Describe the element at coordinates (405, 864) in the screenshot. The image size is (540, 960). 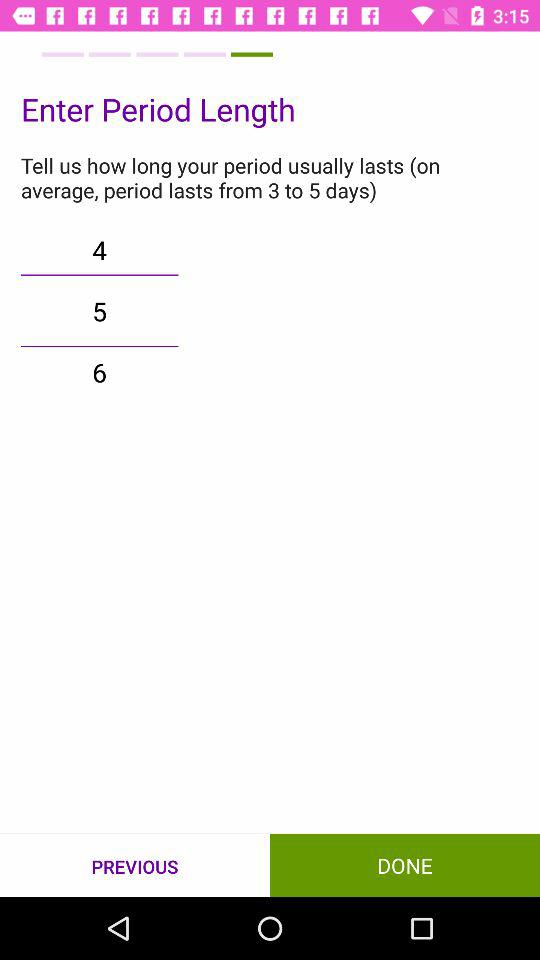
I see `select item to the right of the previous icon` at that location.